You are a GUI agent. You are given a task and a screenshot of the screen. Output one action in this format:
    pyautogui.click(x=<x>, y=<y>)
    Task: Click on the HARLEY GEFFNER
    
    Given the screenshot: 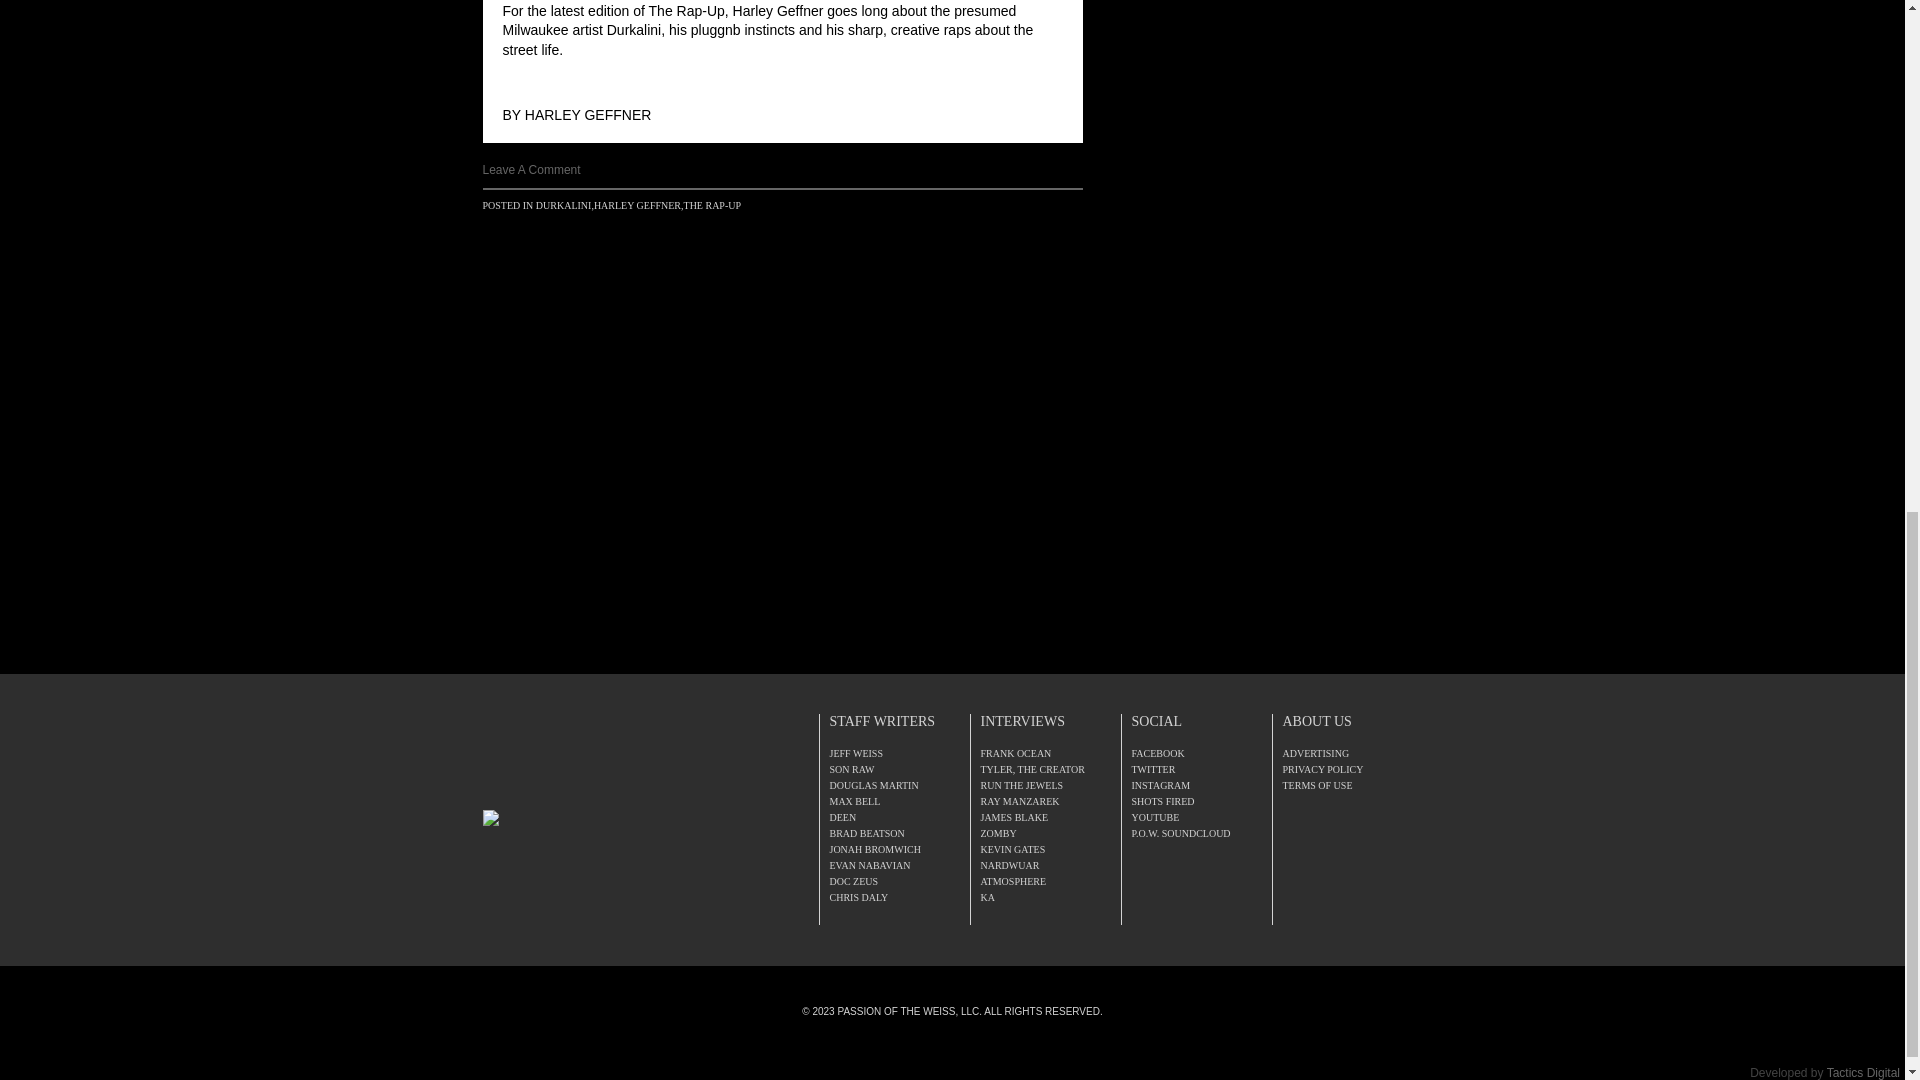 What is the action you would take?
    pyautogui.click(x=588, y=114)
    